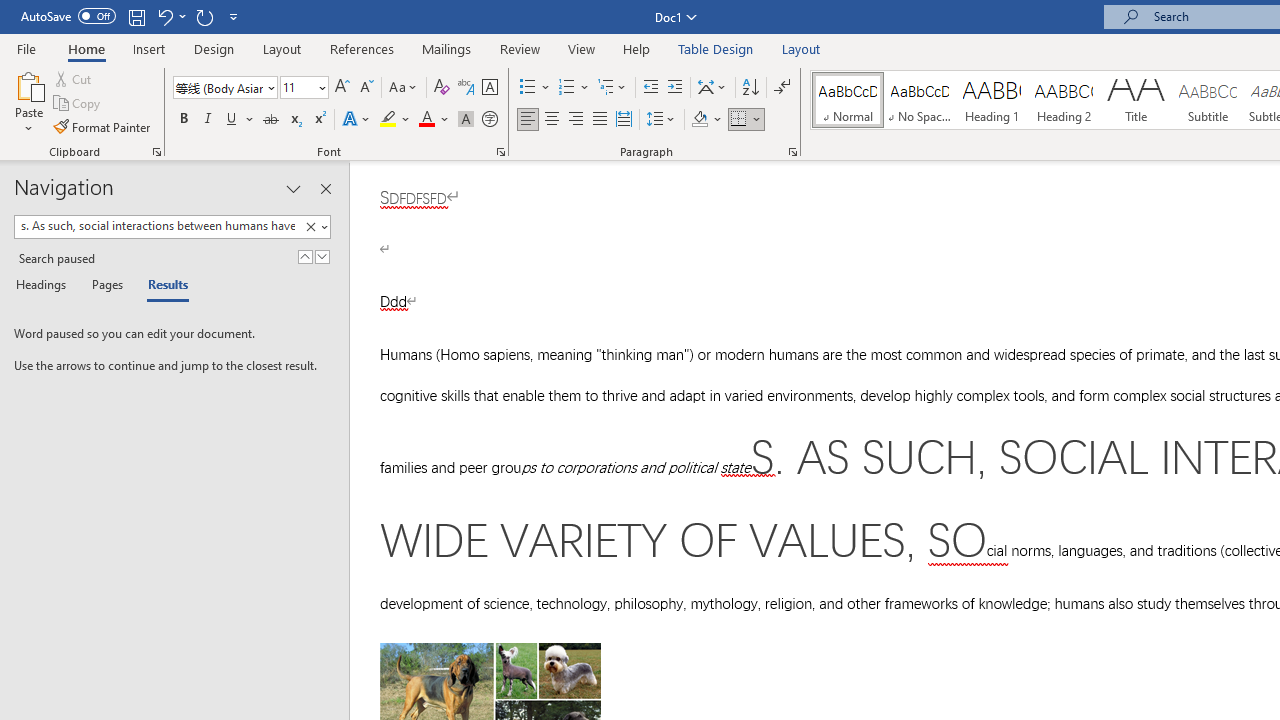  What do you see at coordinates (103, 126) in the screenshot?
I see `Format Painter` at bounding box center [103, 126].